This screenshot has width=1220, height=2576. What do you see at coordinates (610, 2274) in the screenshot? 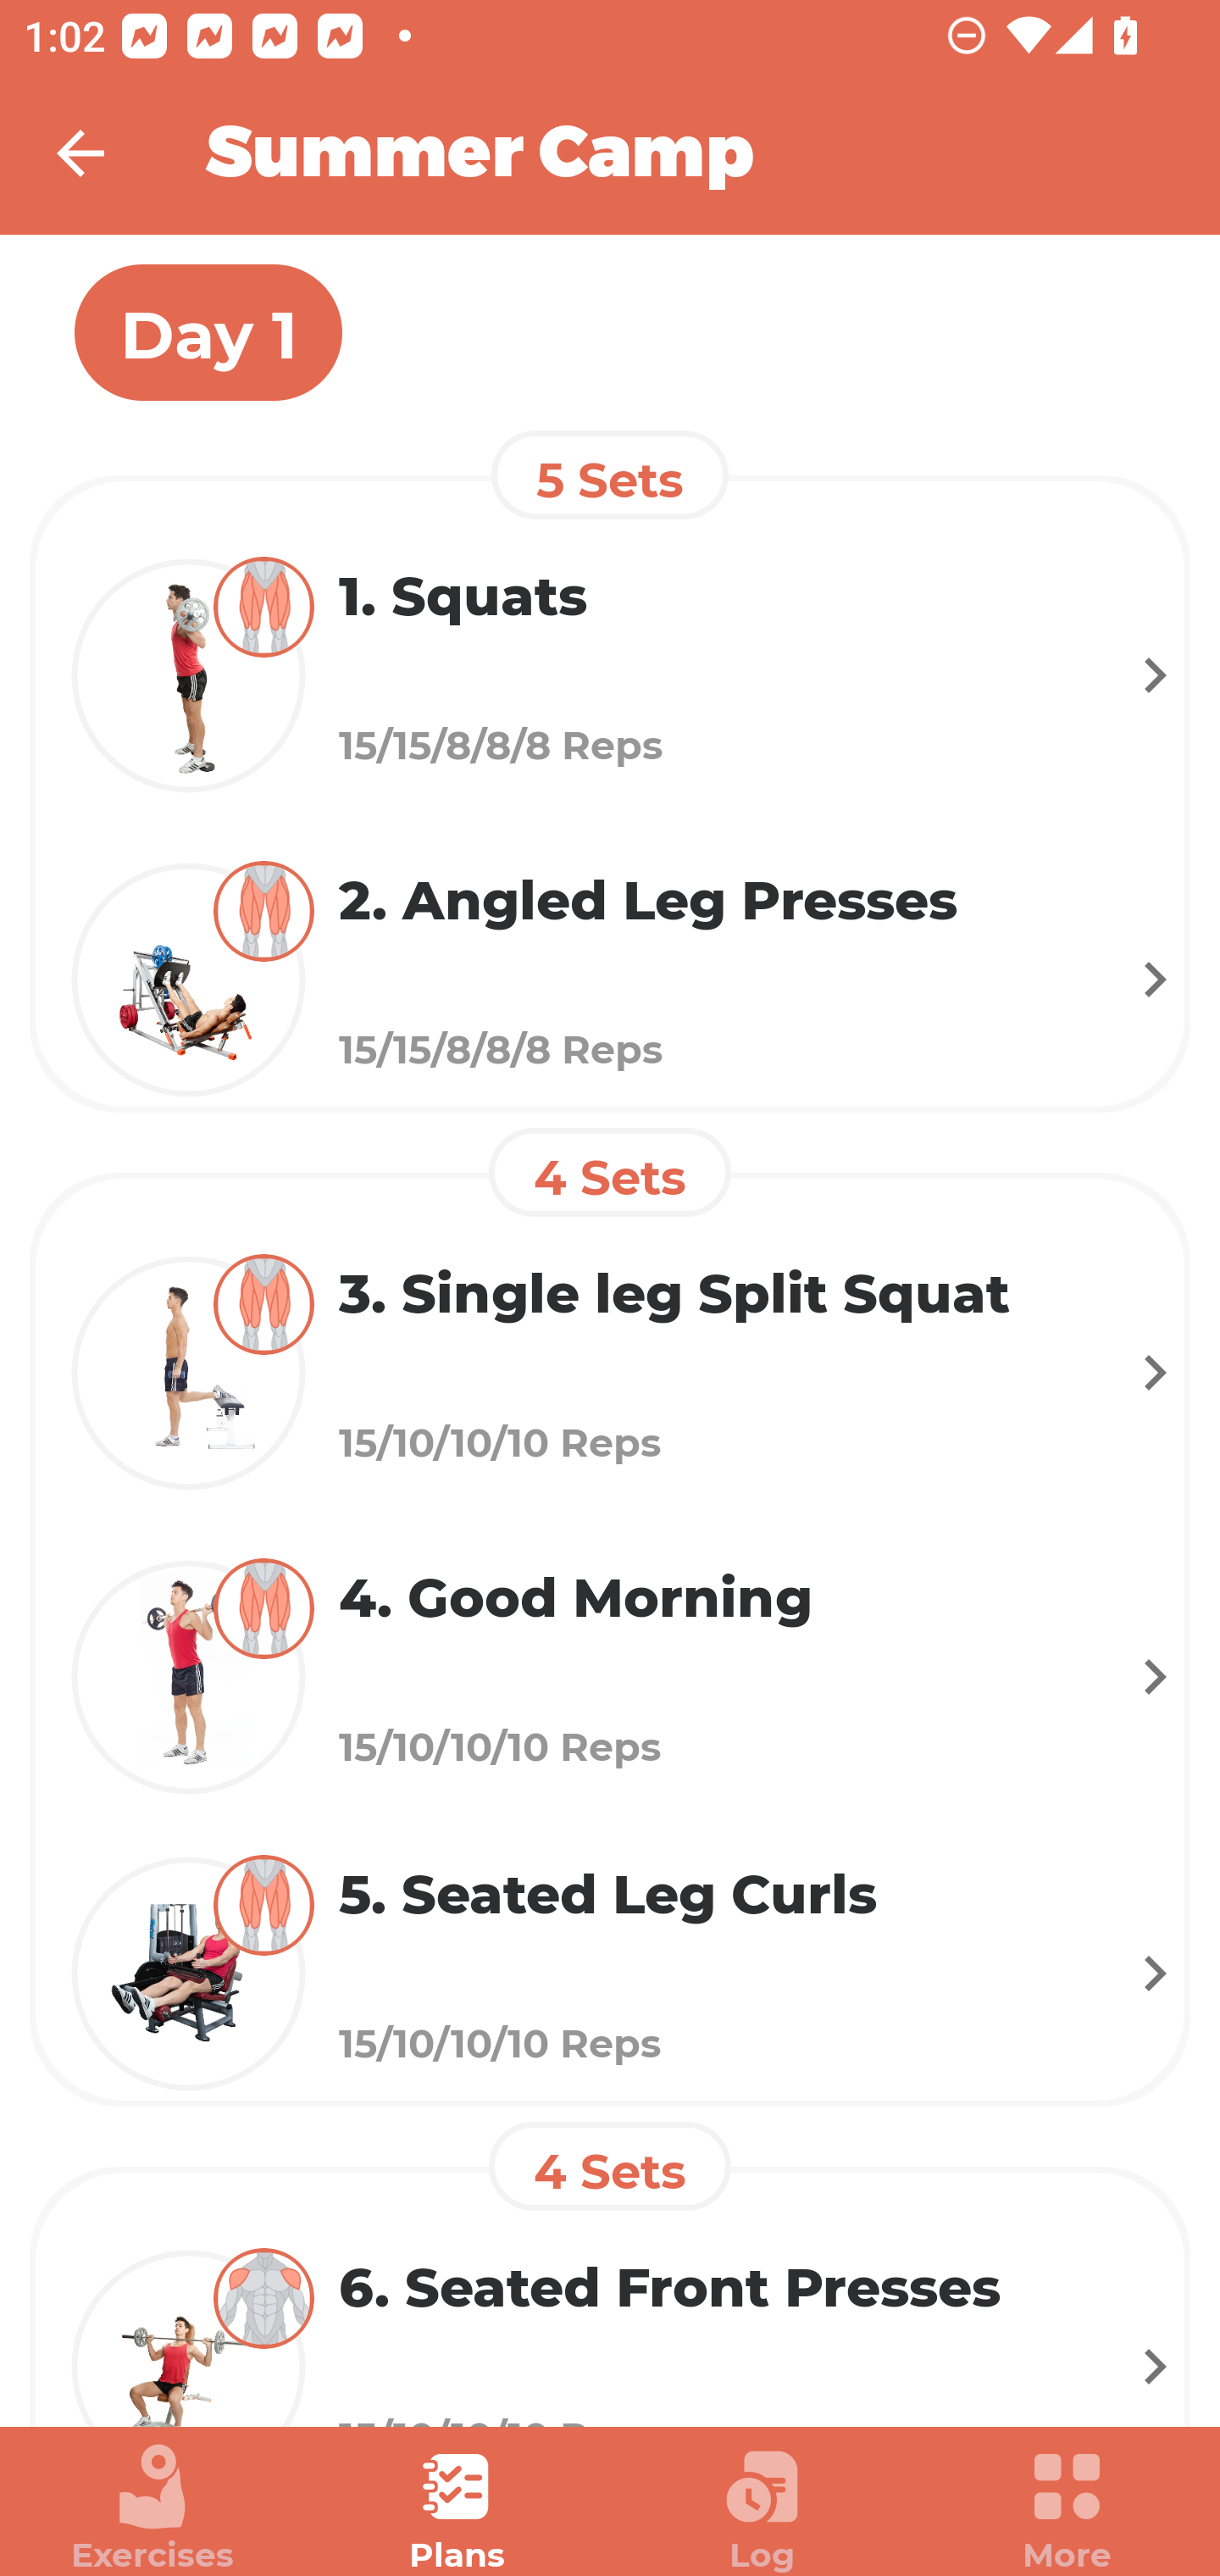
I see `4 Sets 6. Seated Front Presses 15/10/10/10 Reps` at bounding box center [610, 2274].